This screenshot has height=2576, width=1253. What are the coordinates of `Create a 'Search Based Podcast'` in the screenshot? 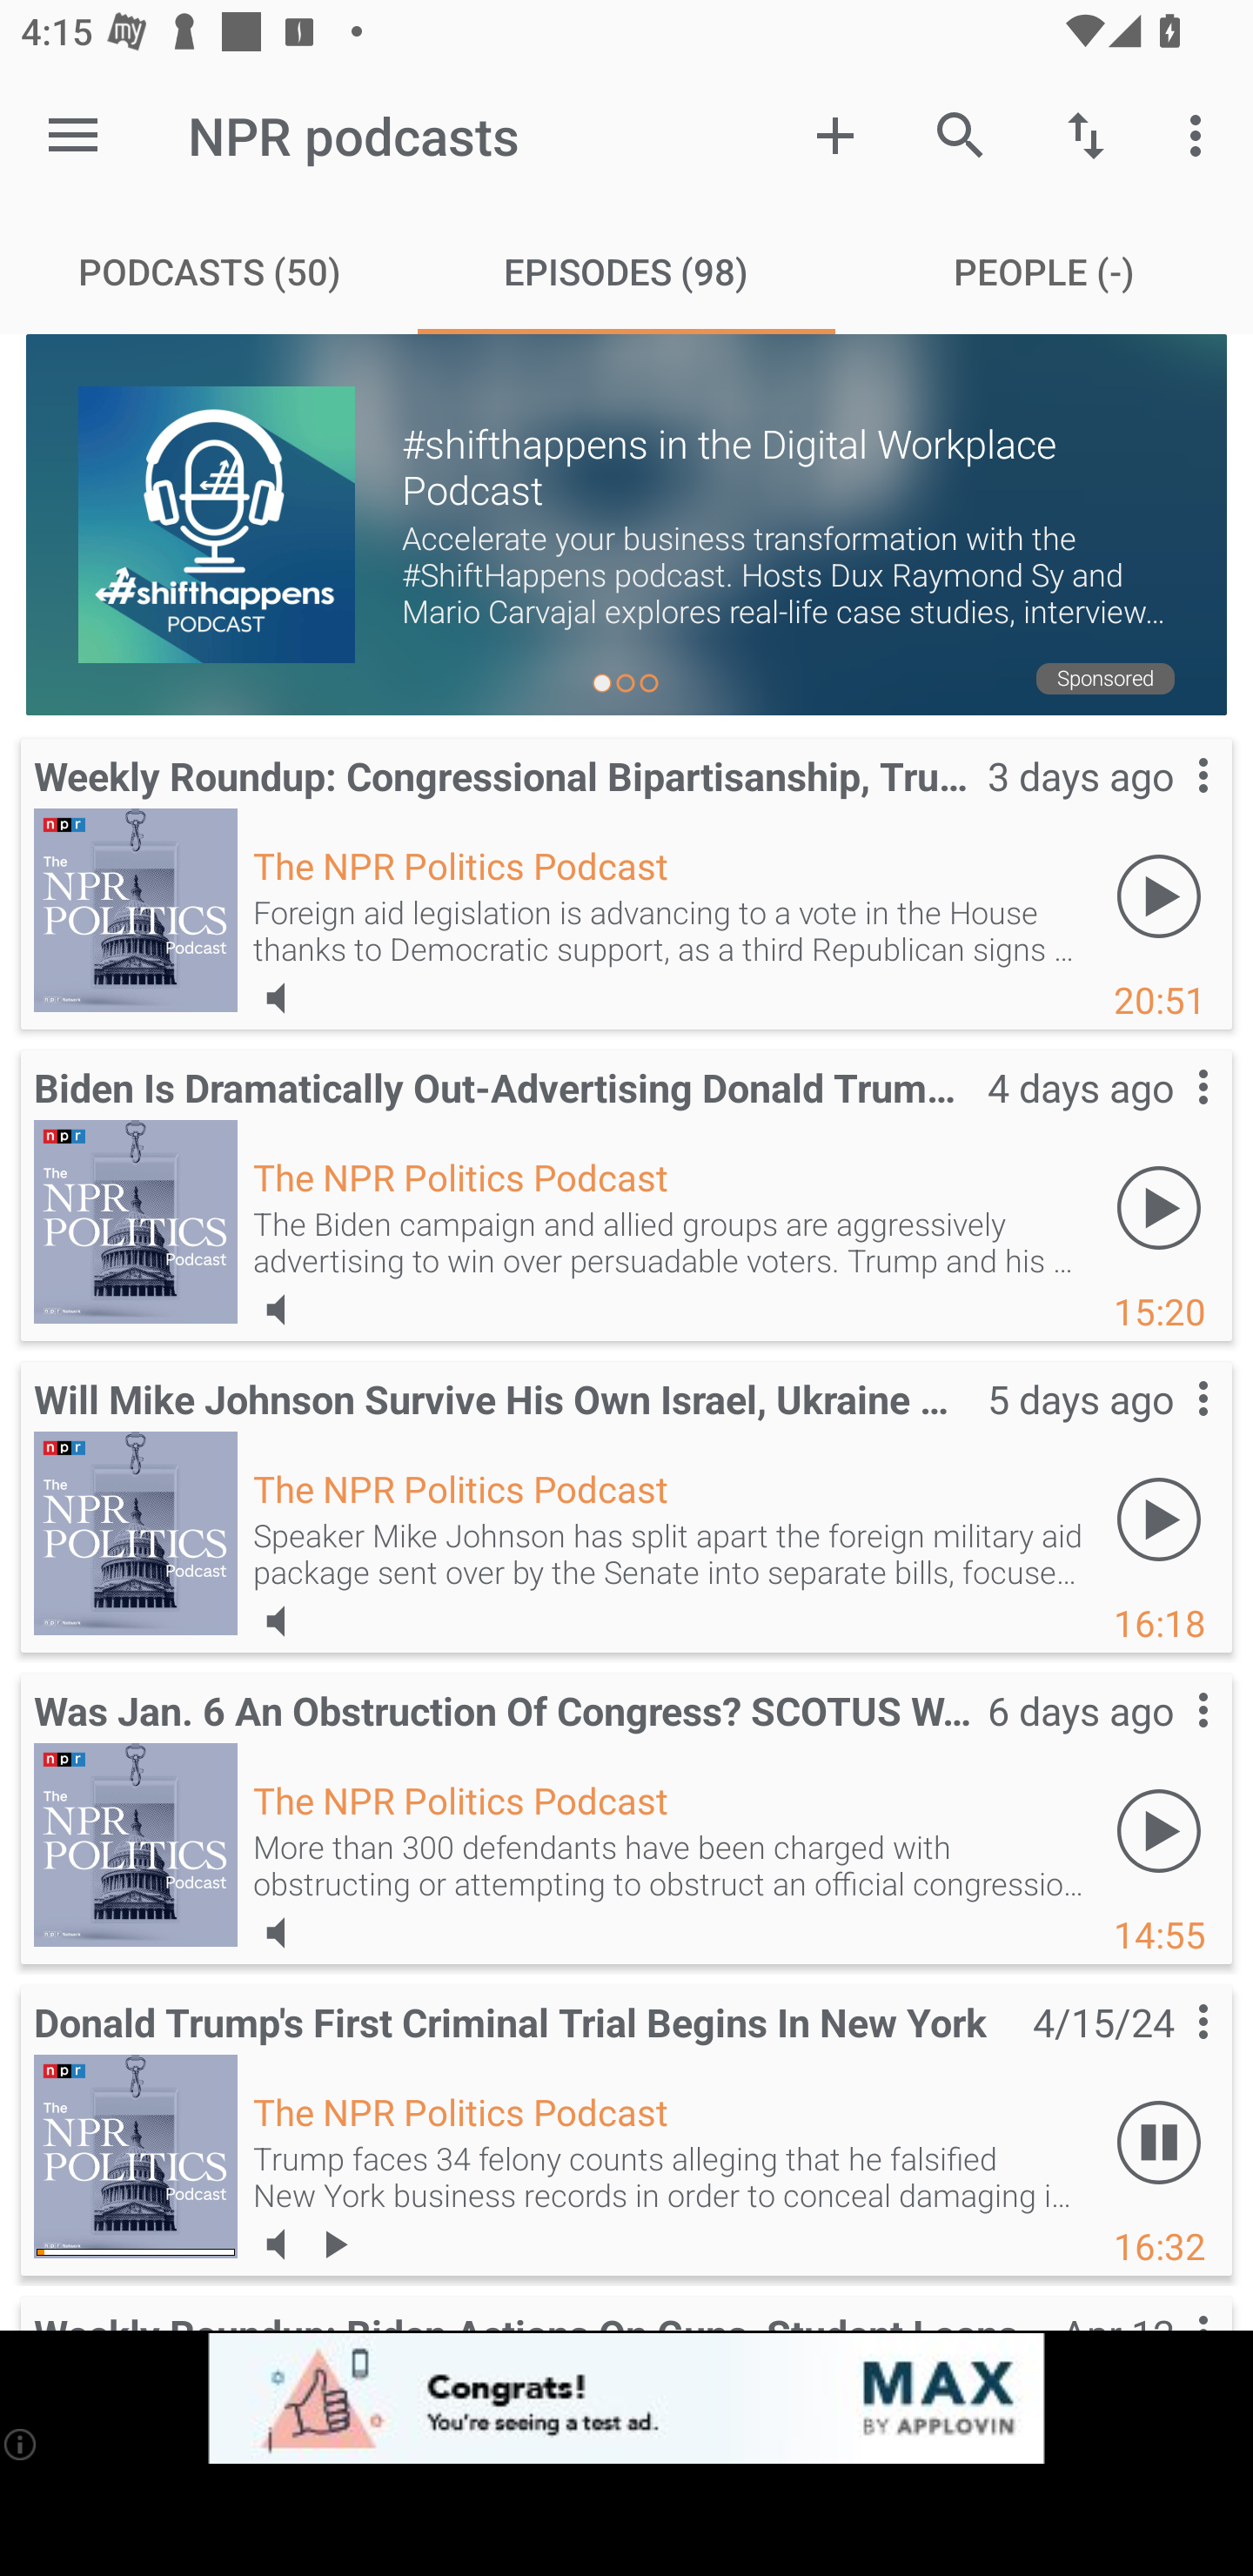 It's located at (835, 134).